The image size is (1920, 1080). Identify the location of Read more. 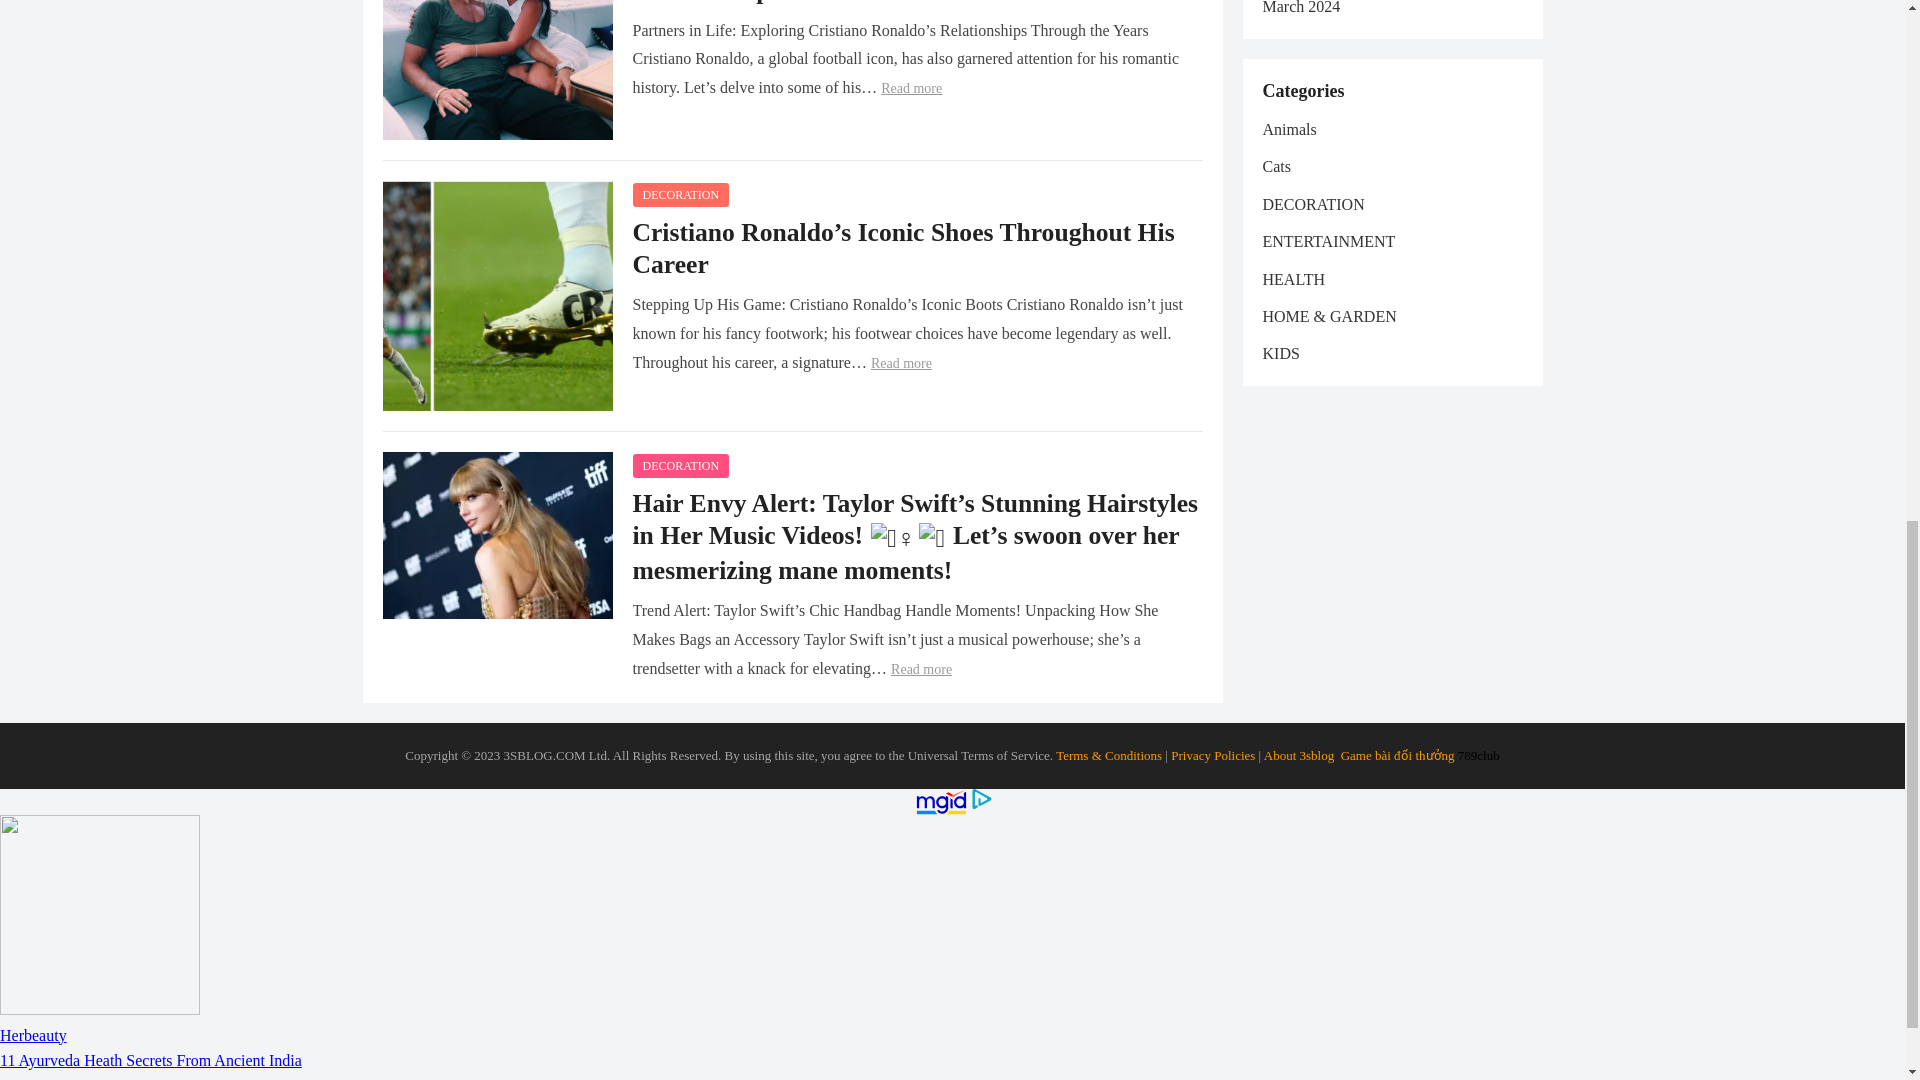
(912, 88).